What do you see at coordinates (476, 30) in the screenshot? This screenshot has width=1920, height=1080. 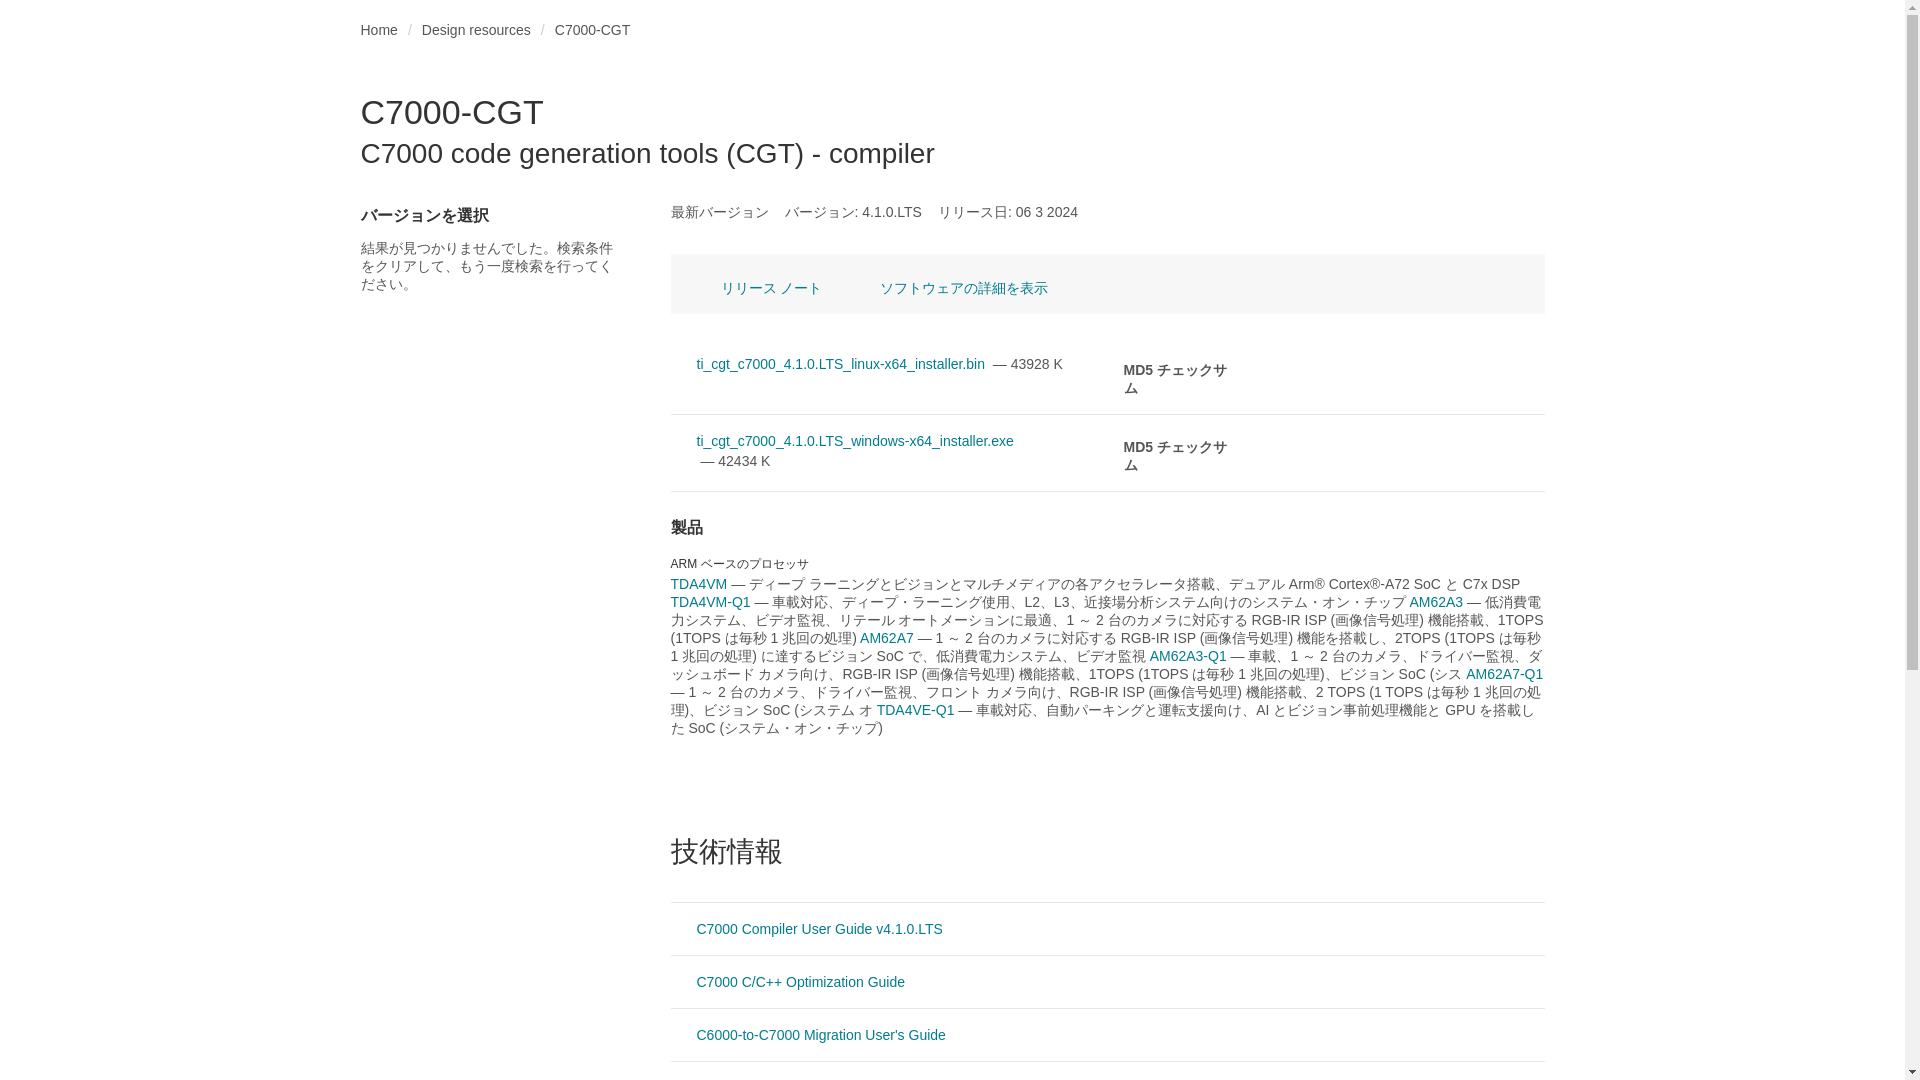 I see `AM62A7-Q1` at bounding box center [476, 30].